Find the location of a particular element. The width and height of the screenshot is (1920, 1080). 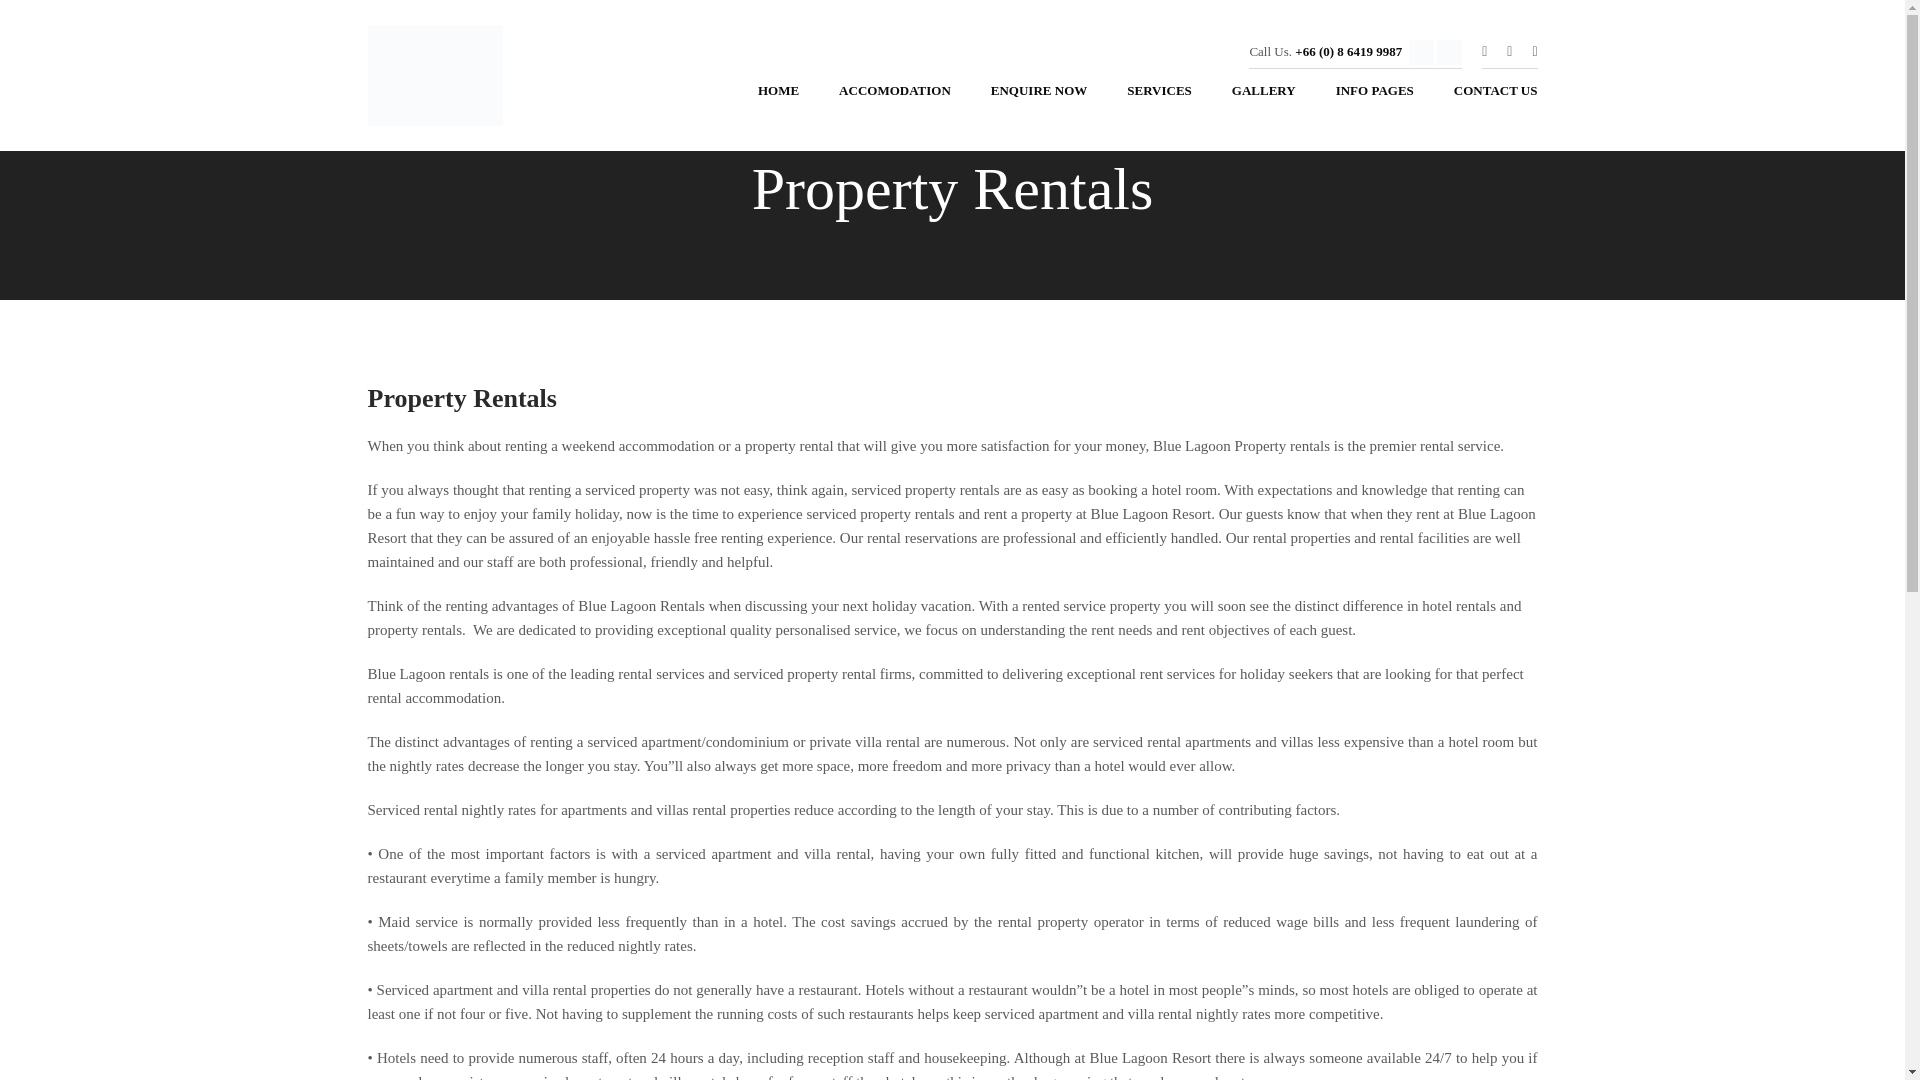

SERVICES is located at coordinates (1159, 96).